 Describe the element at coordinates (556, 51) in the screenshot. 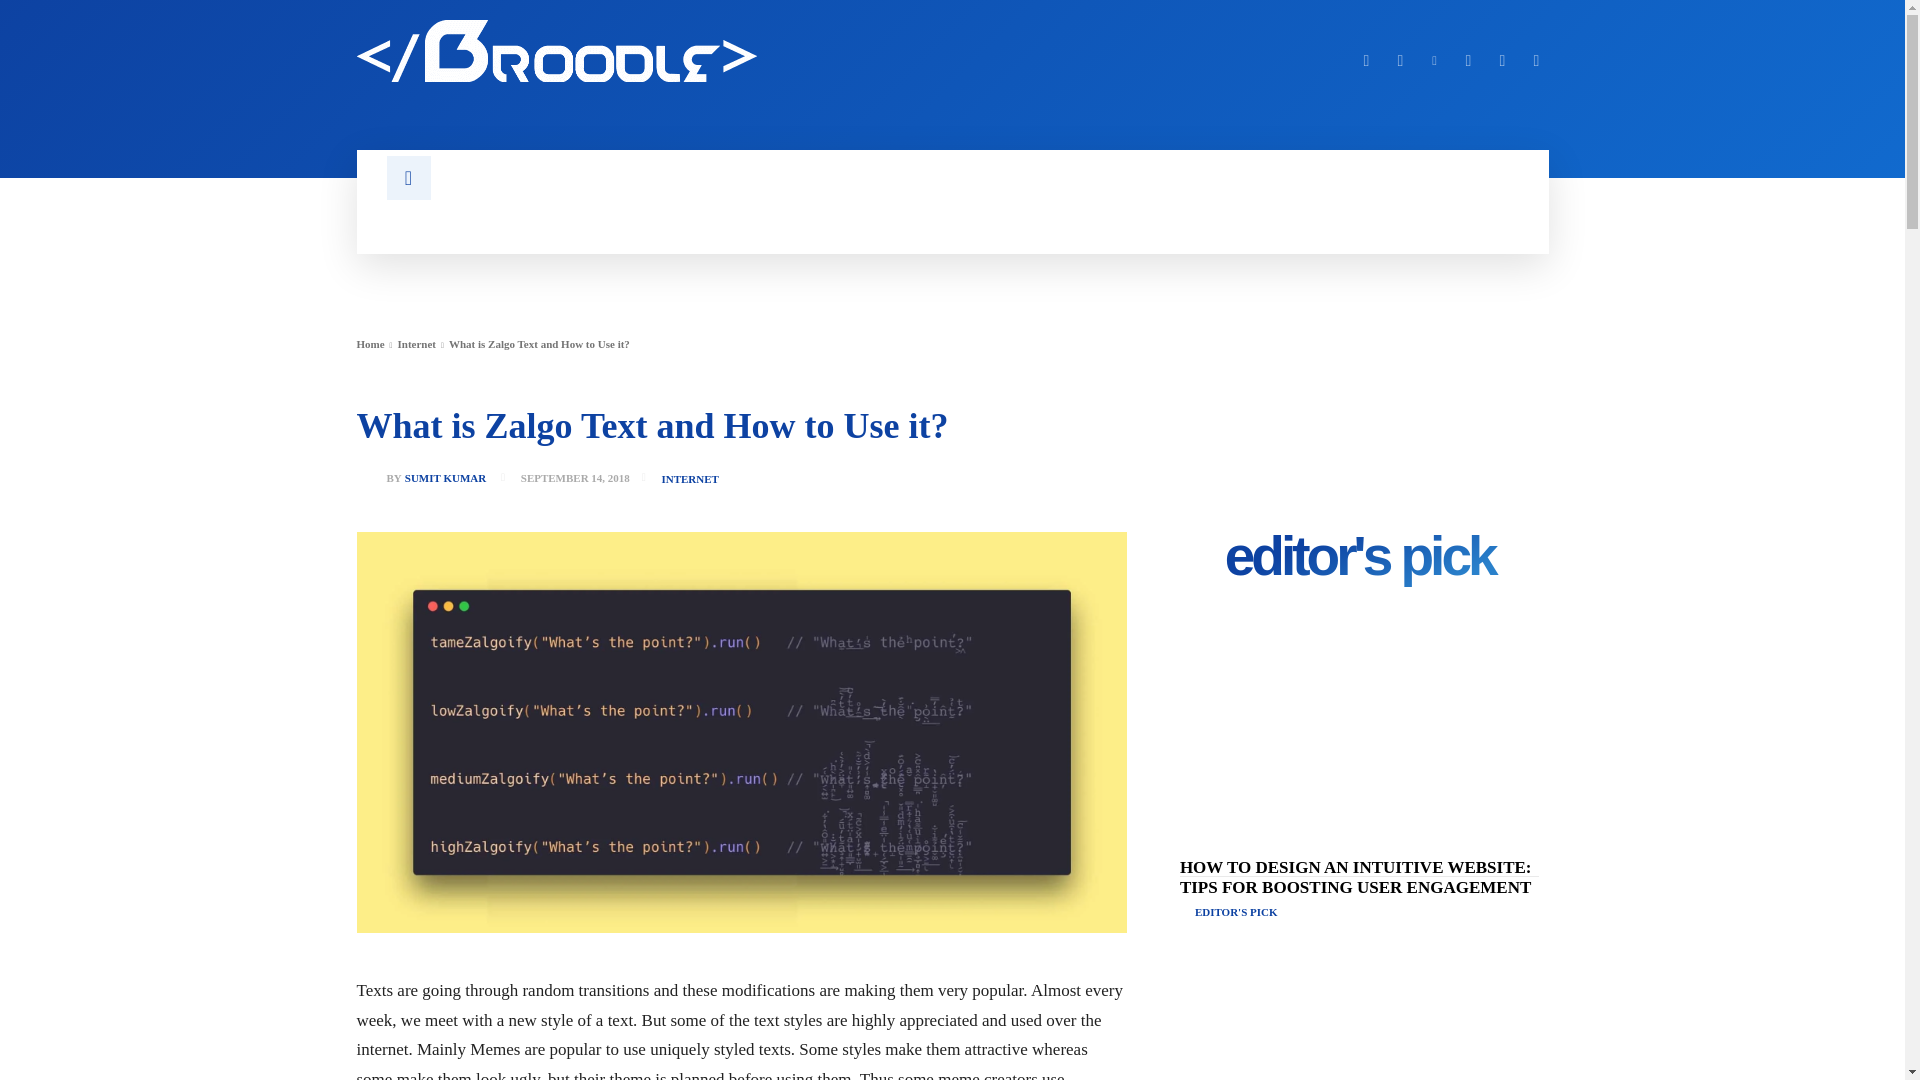

I see `Broodle` at that location.